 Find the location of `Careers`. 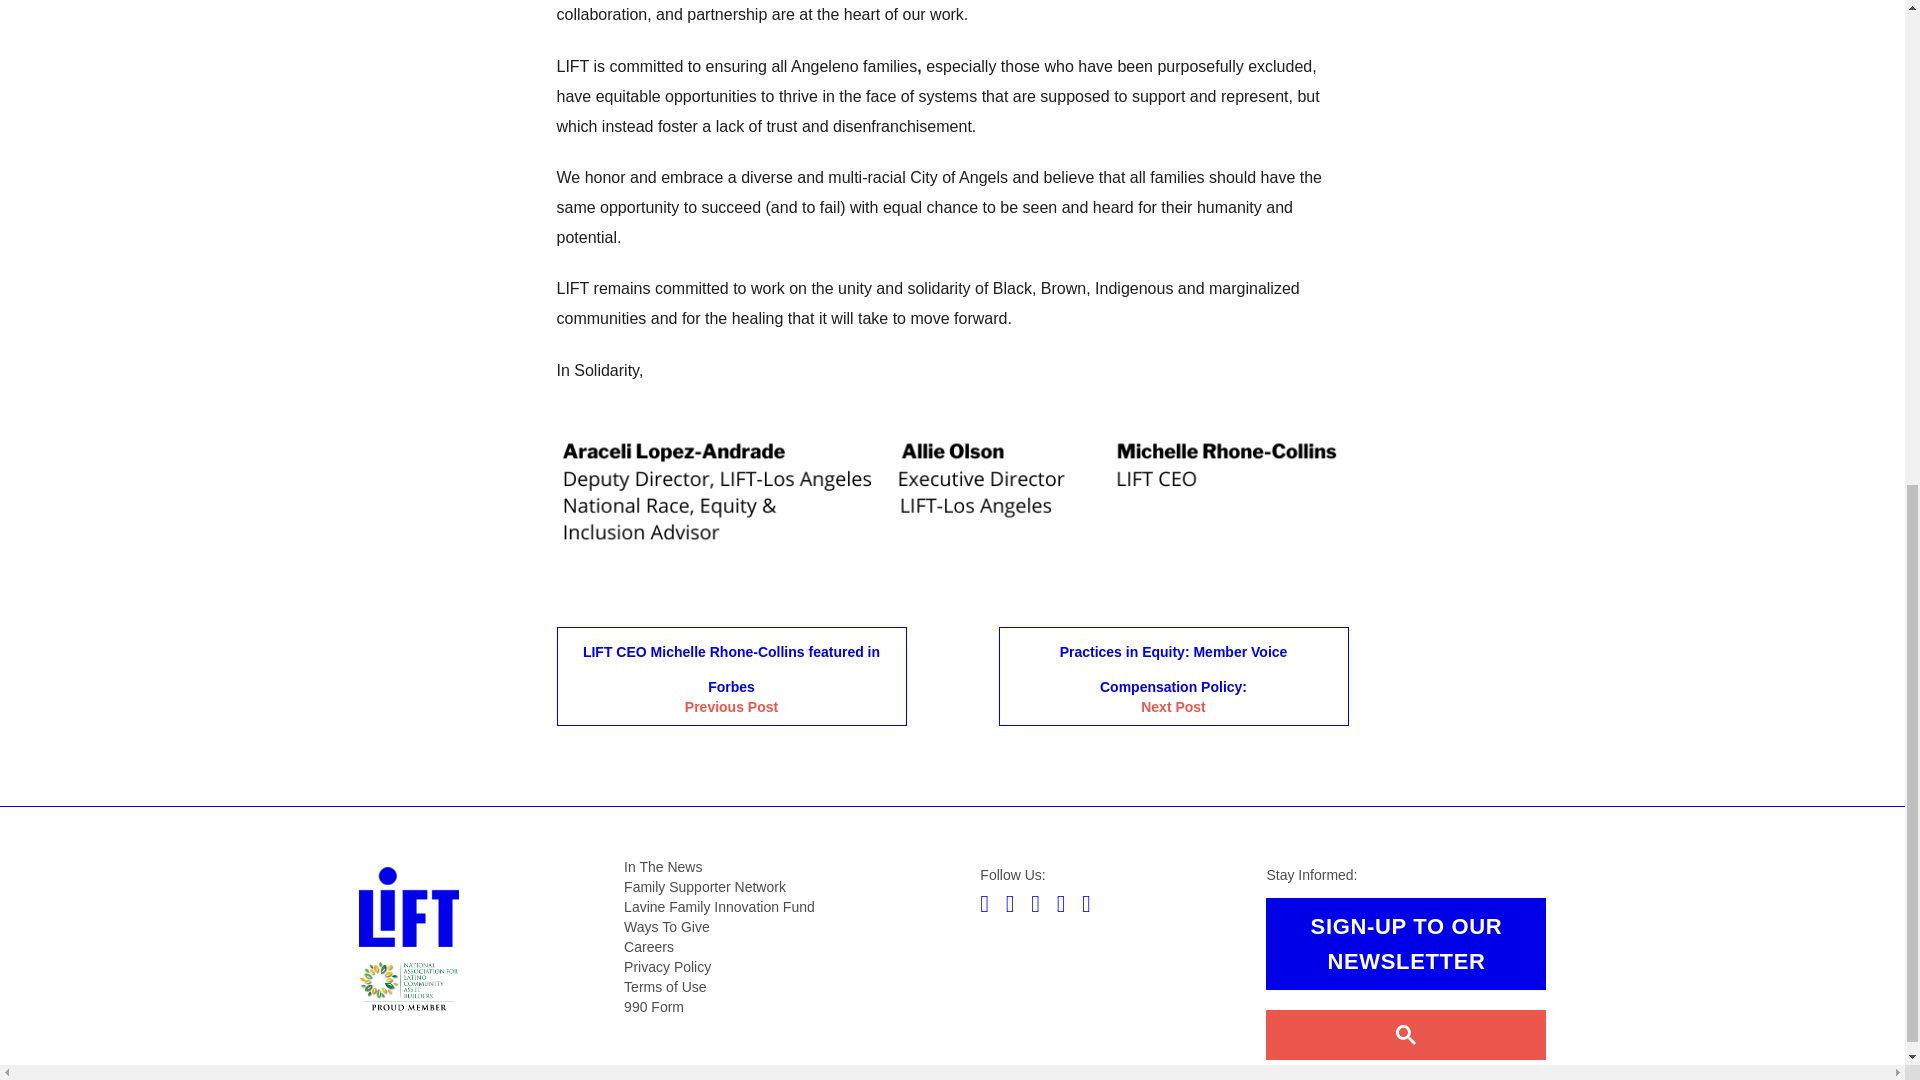

Careers is located at coordinates (648, 946).